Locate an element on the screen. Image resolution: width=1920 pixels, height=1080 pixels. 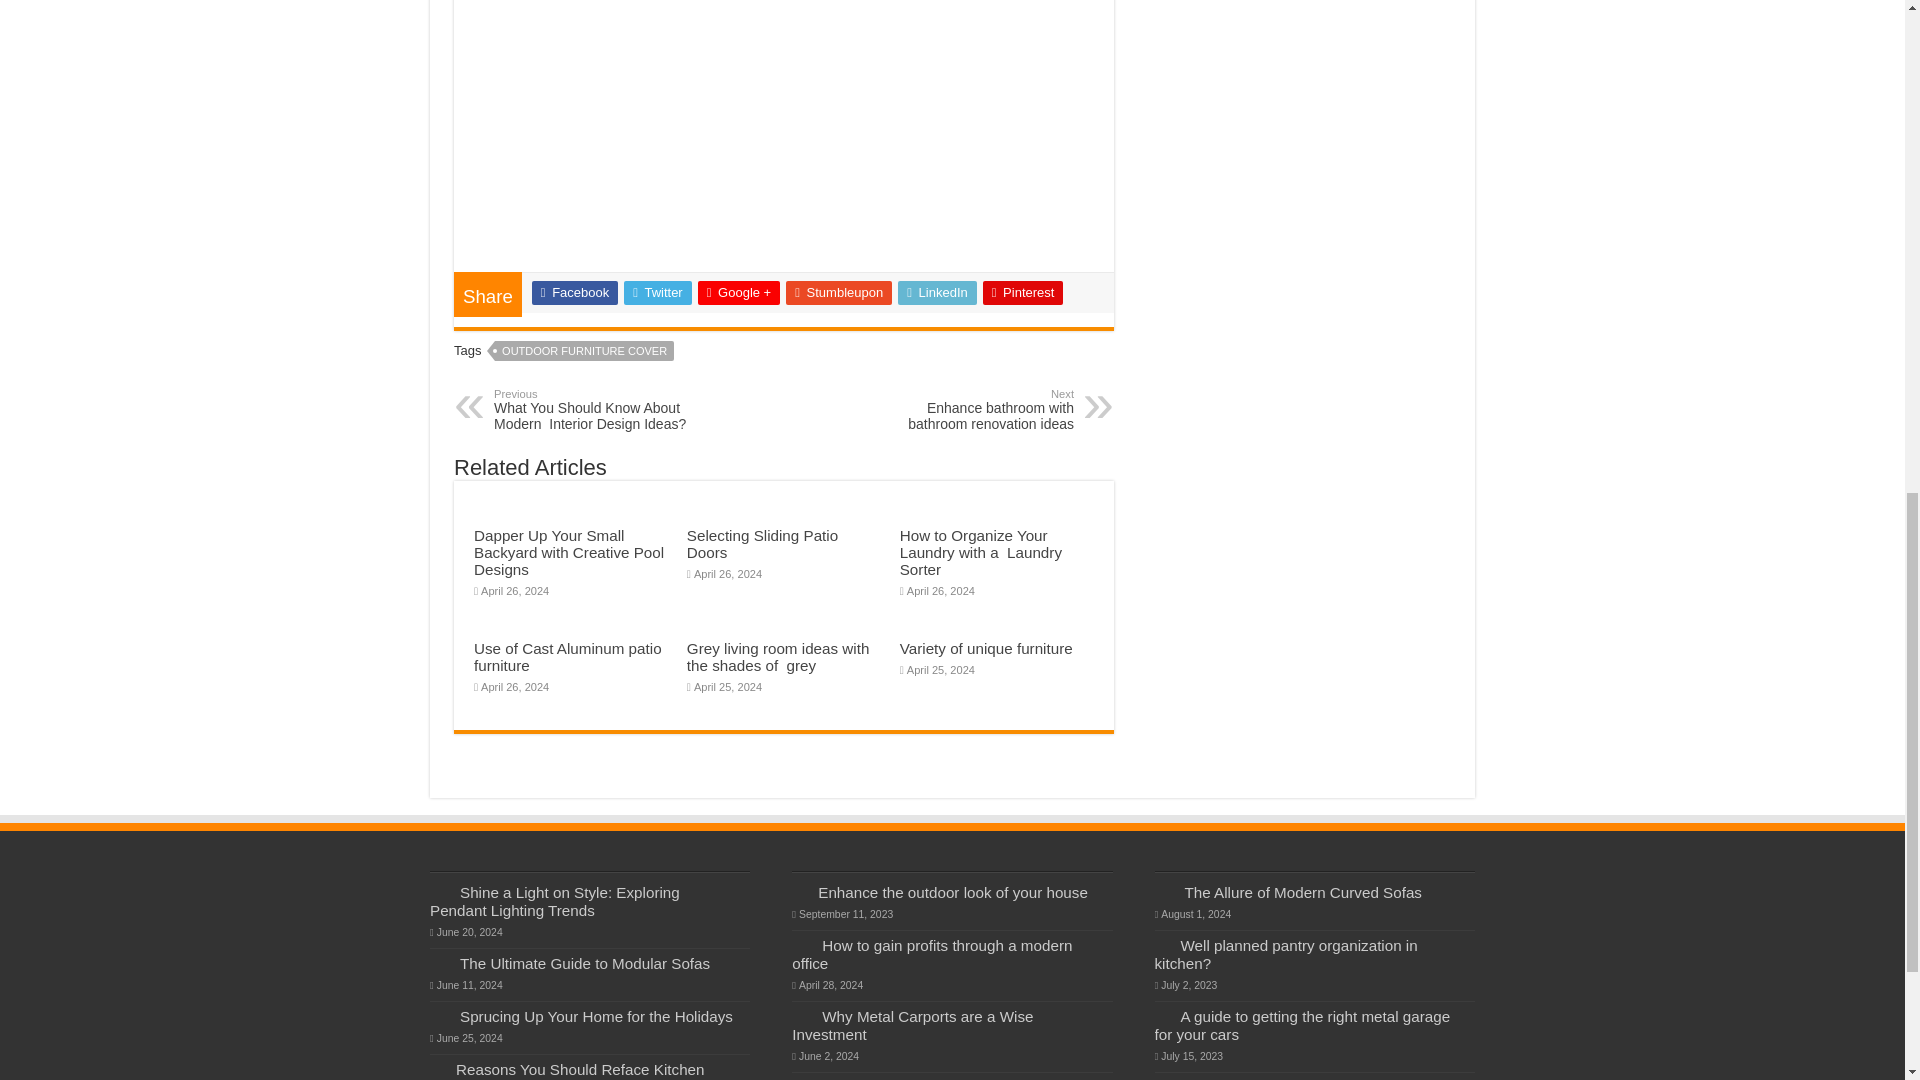
Scroll To Top is located at coordinates (1874, 80).